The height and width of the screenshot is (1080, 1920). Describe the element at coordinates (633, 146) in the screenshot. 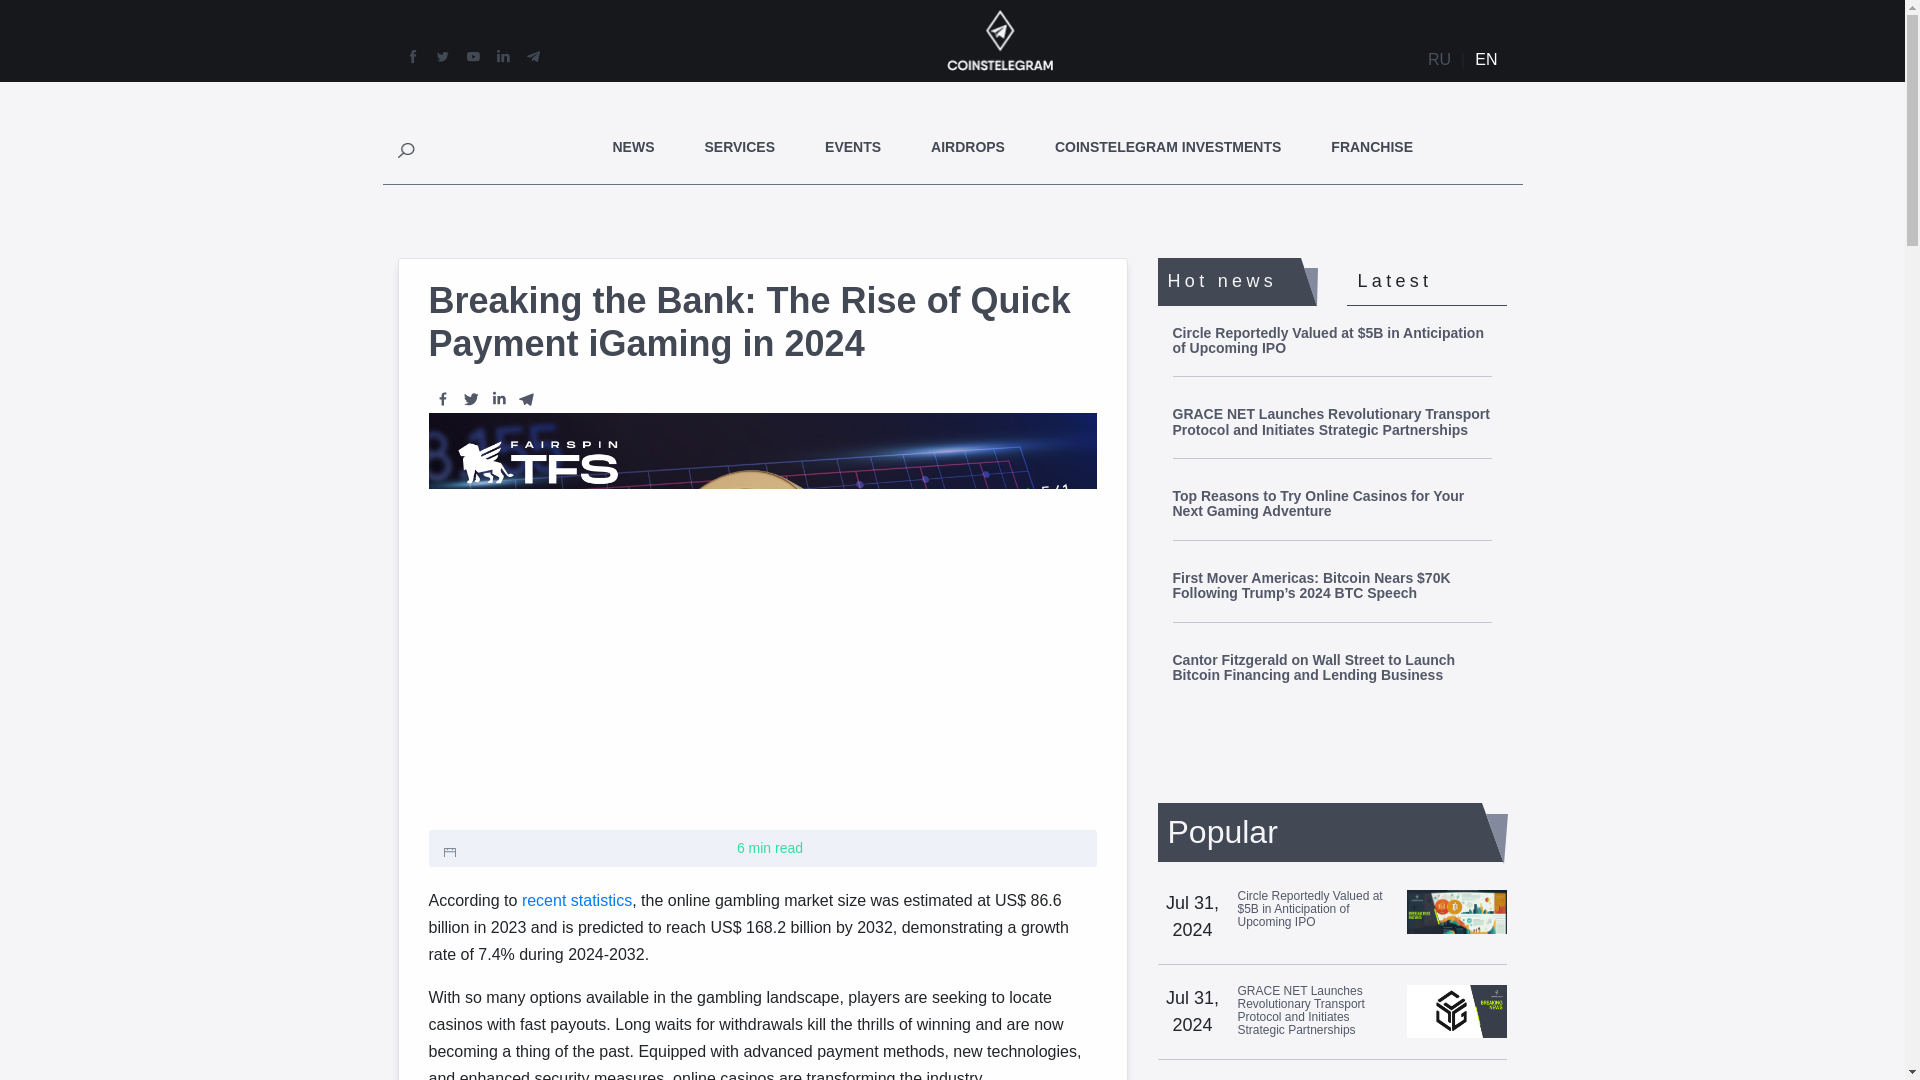

I see `NEWS` at that location.